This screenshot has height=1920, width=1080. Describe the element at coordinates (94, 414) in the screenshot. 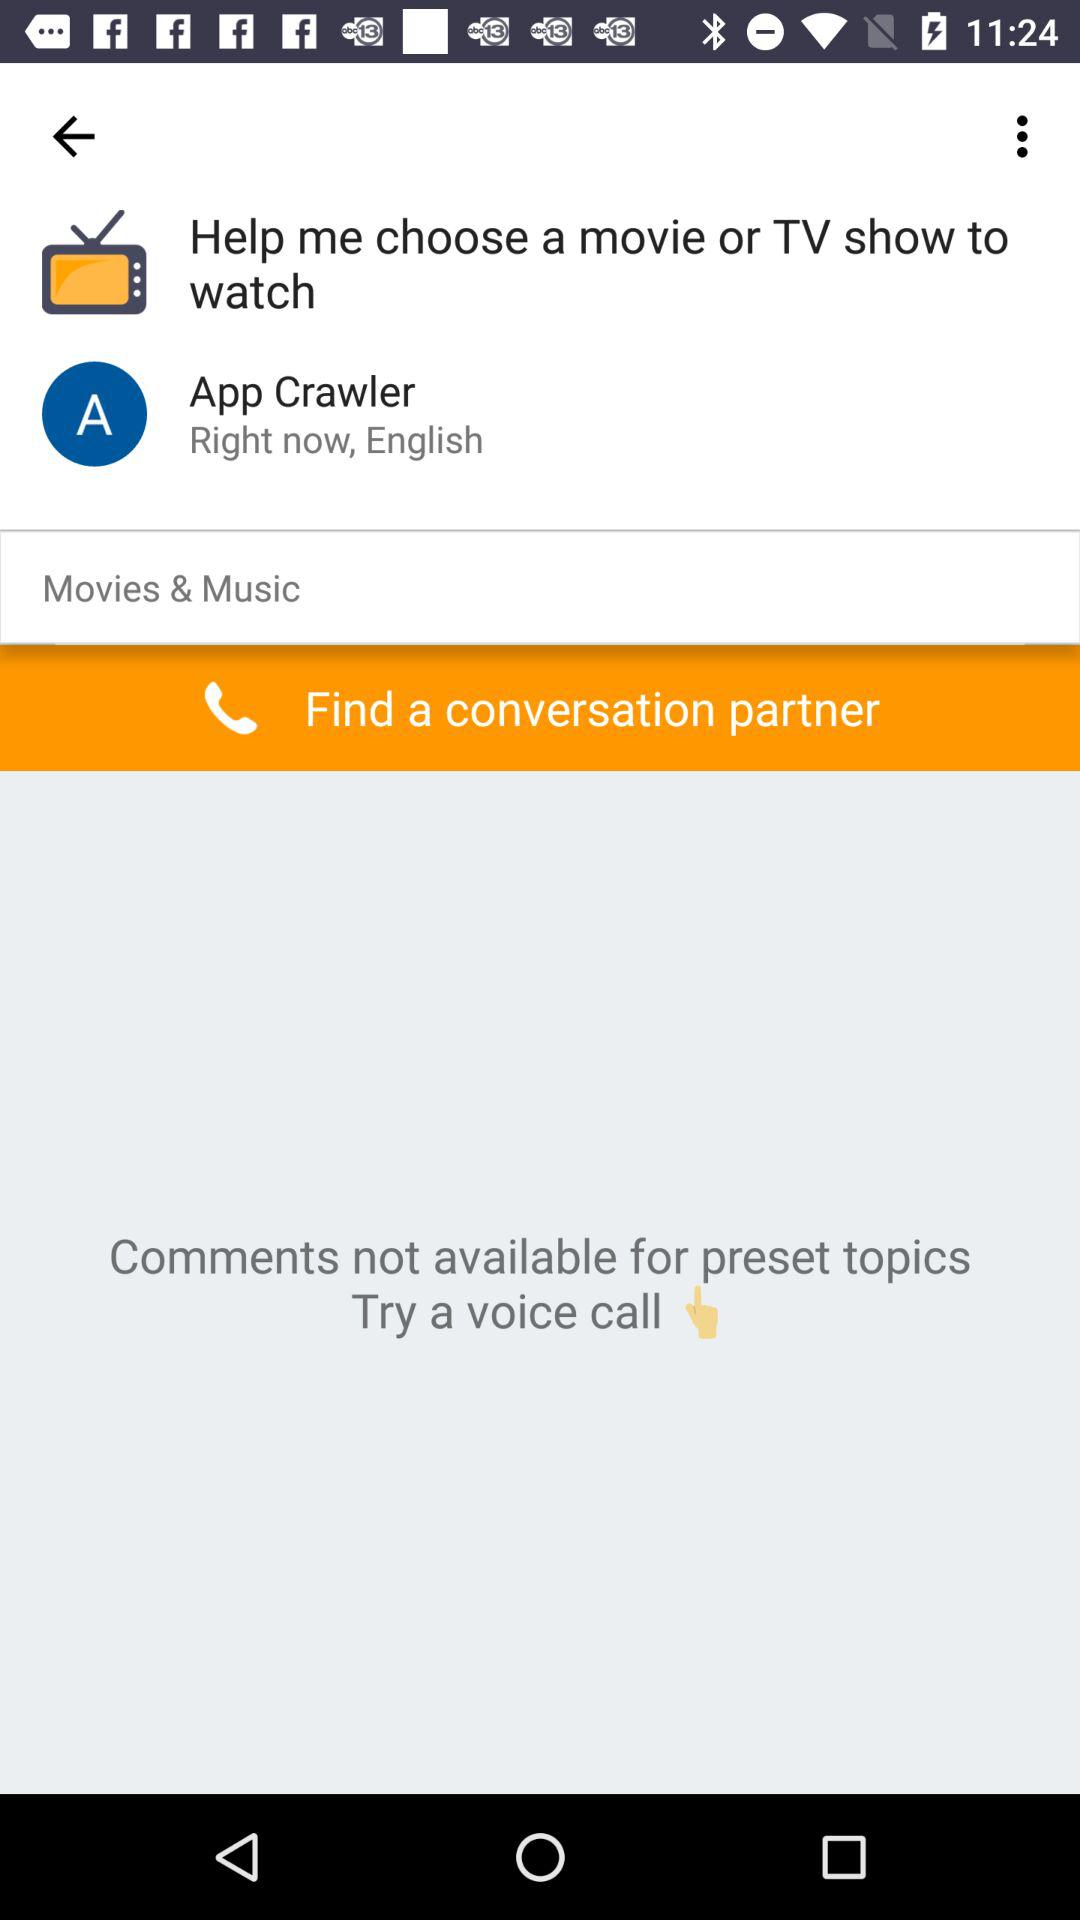

I see `select icon above the movies & music` at that location.